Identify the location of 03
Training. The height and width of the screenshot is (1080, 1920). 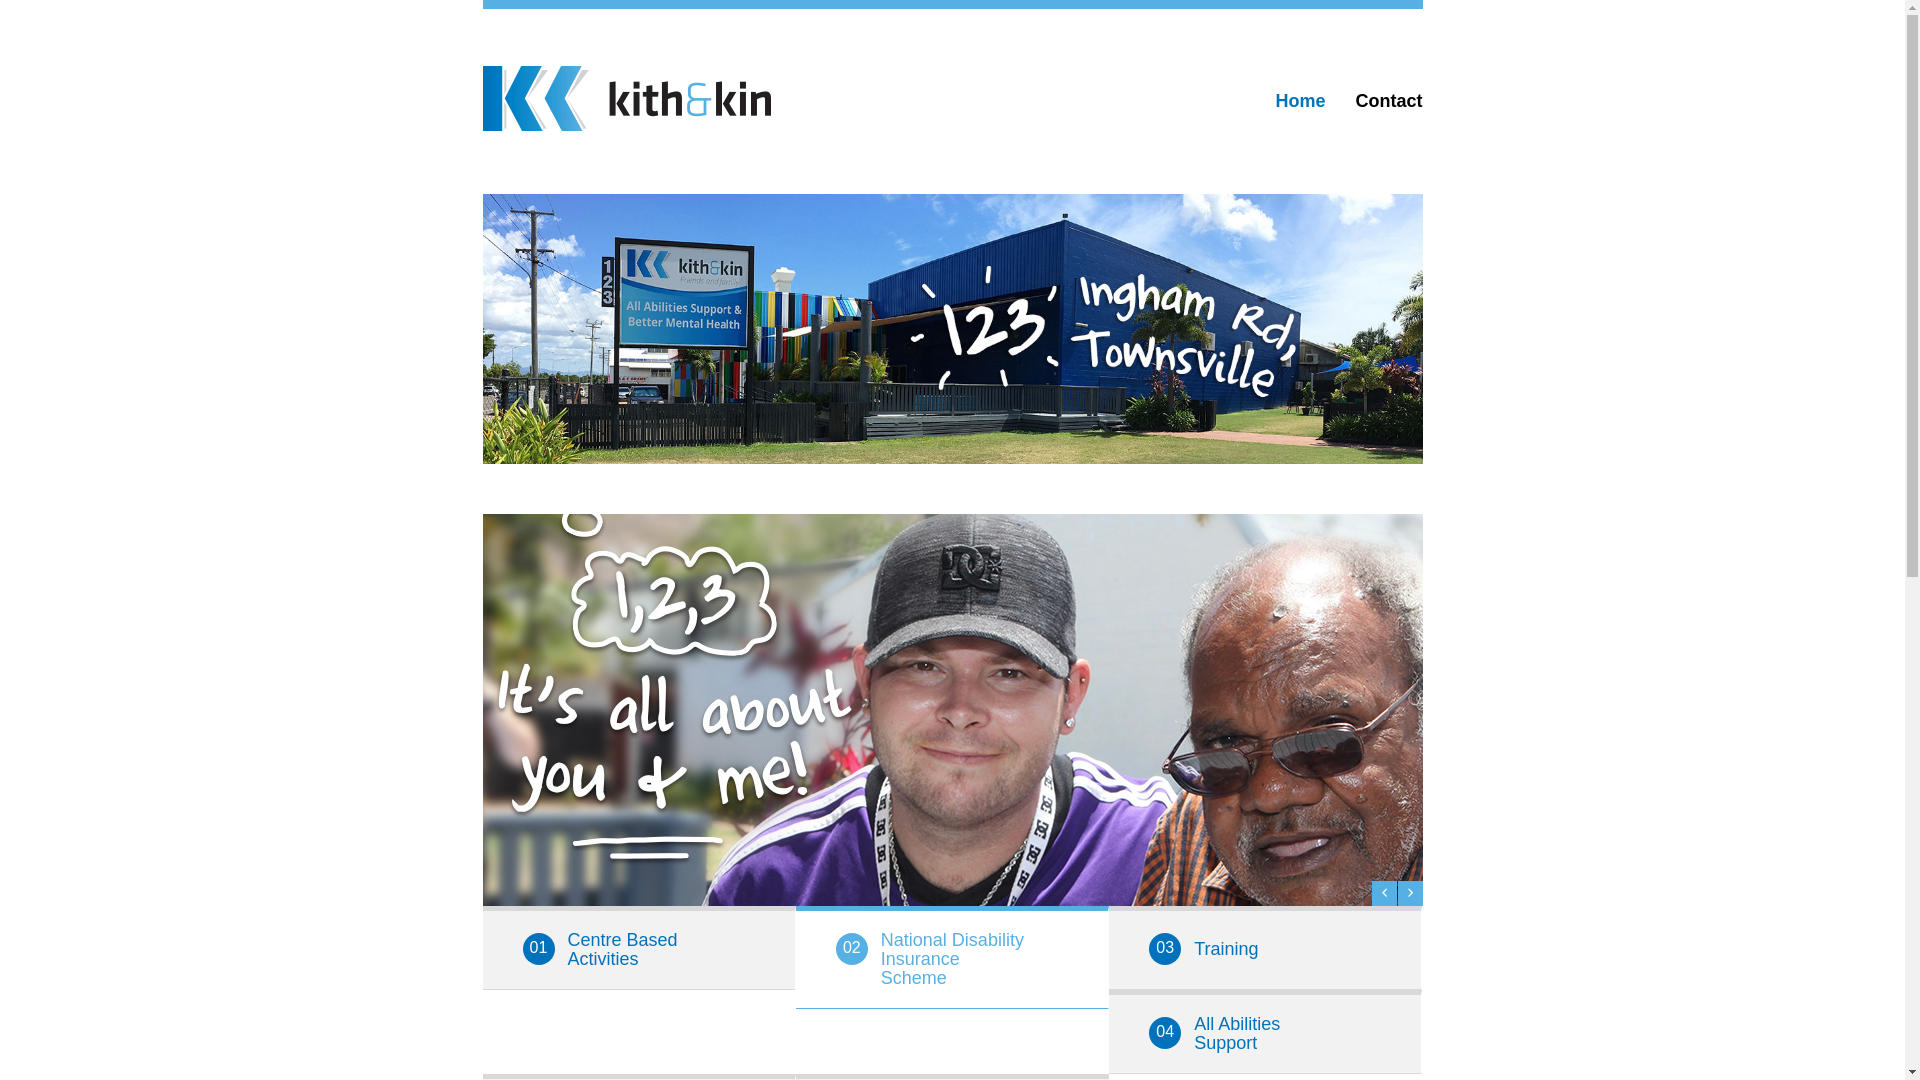
(1266, 948).